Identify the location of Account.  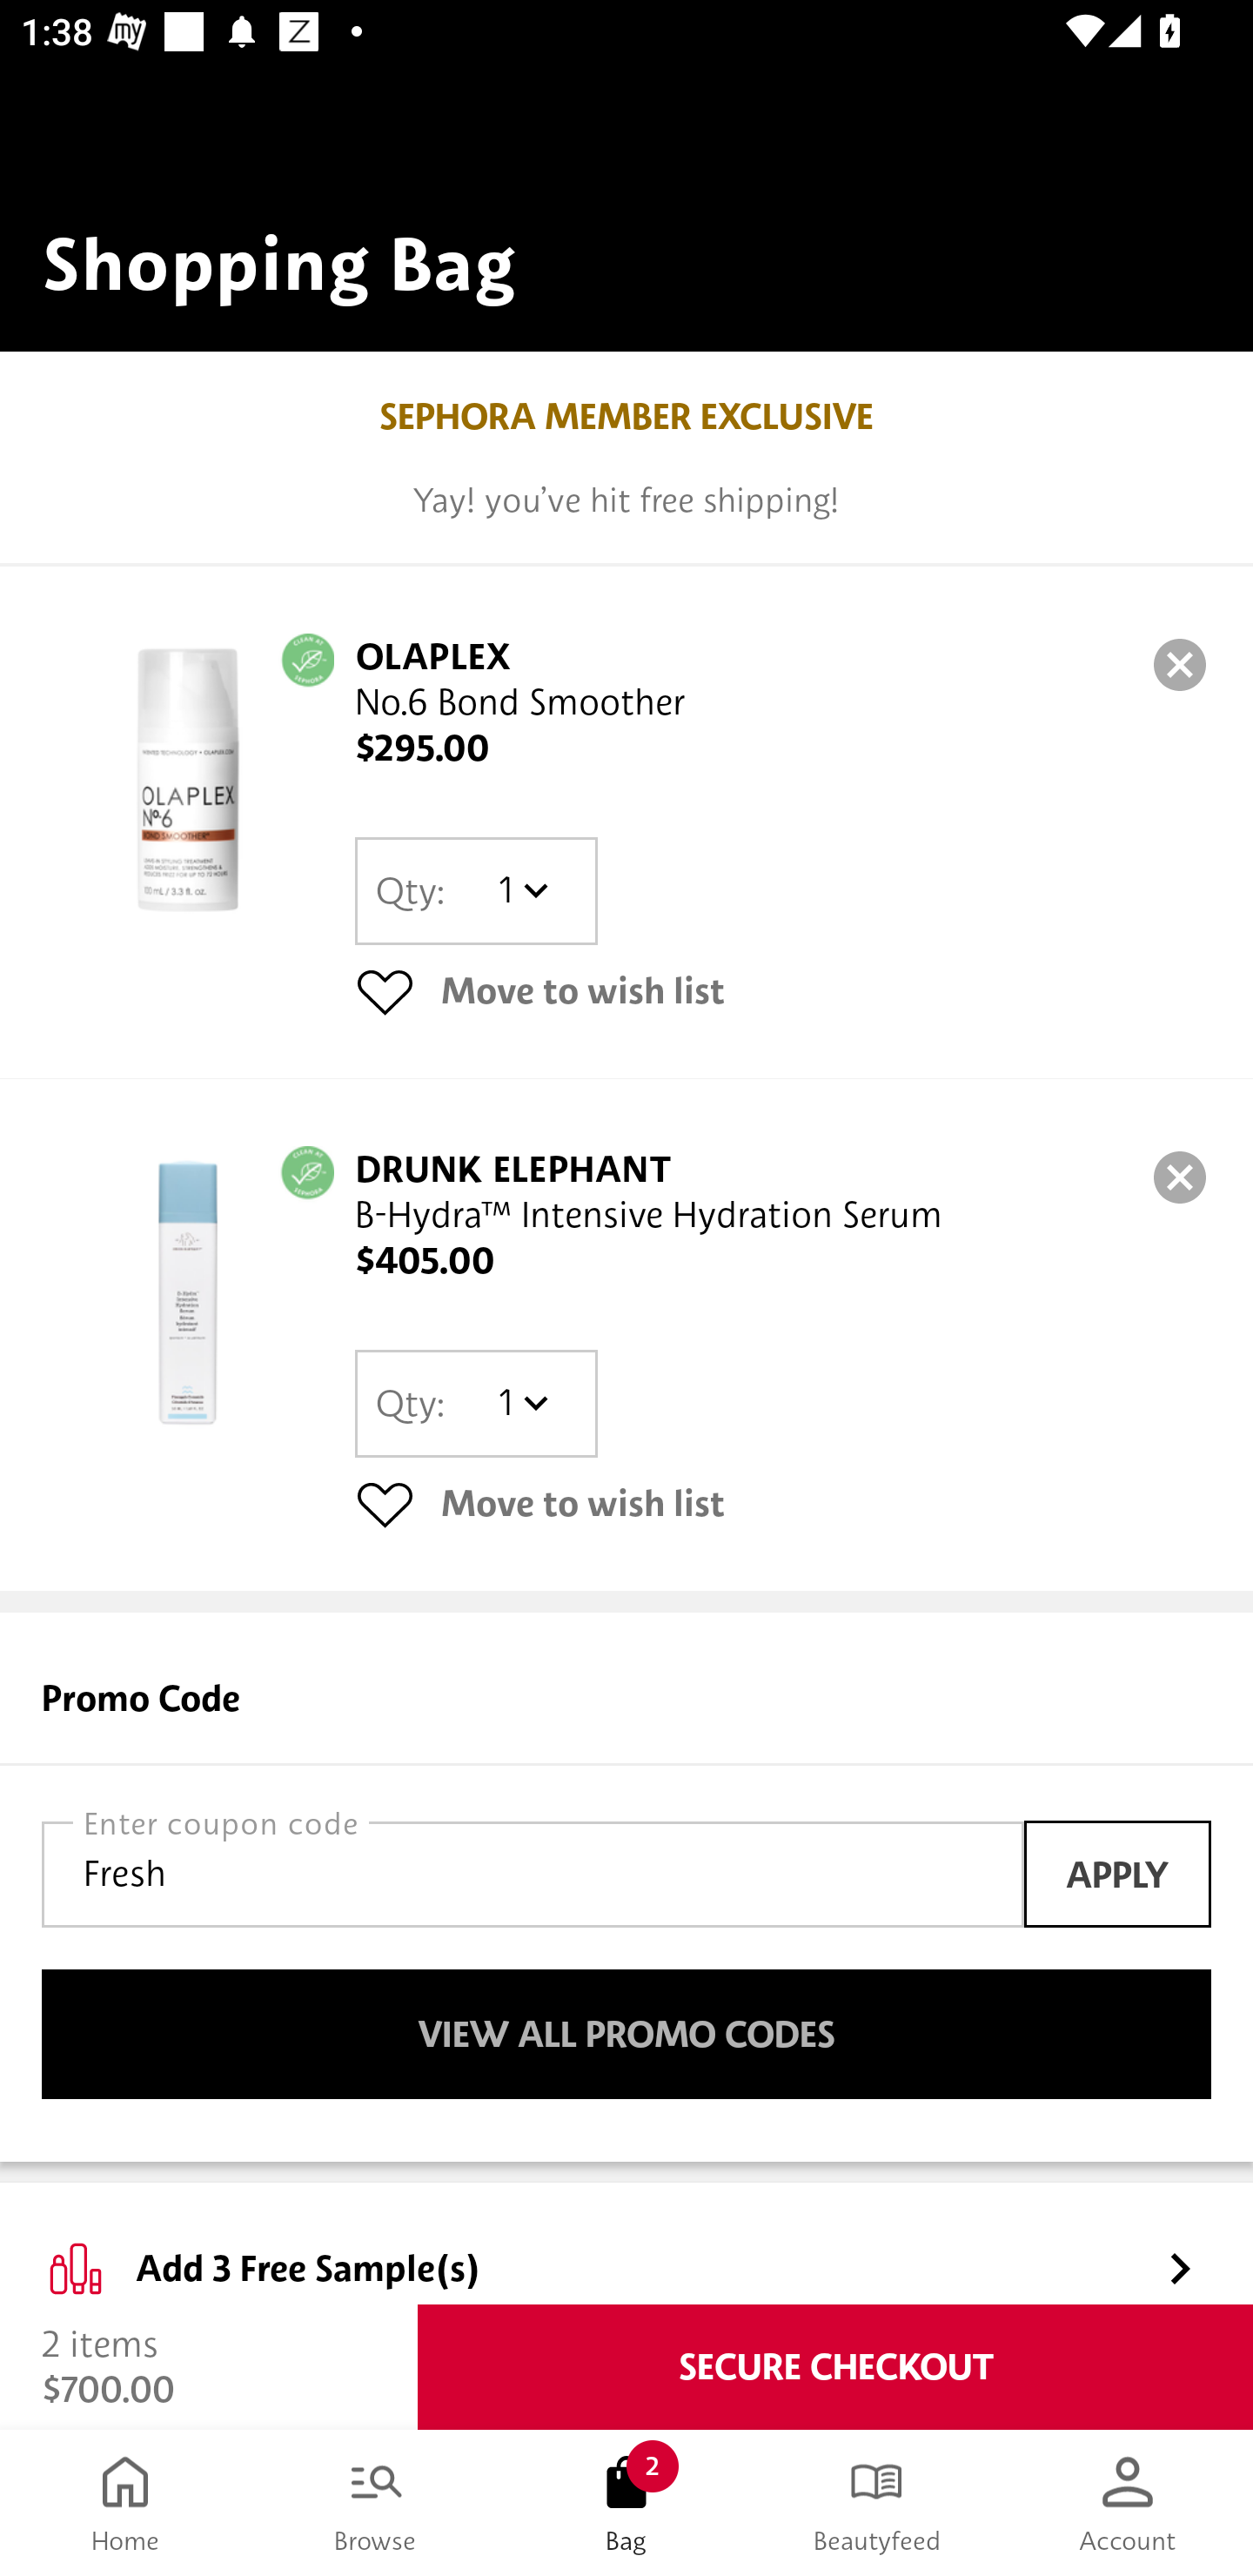
(1128, 2503).